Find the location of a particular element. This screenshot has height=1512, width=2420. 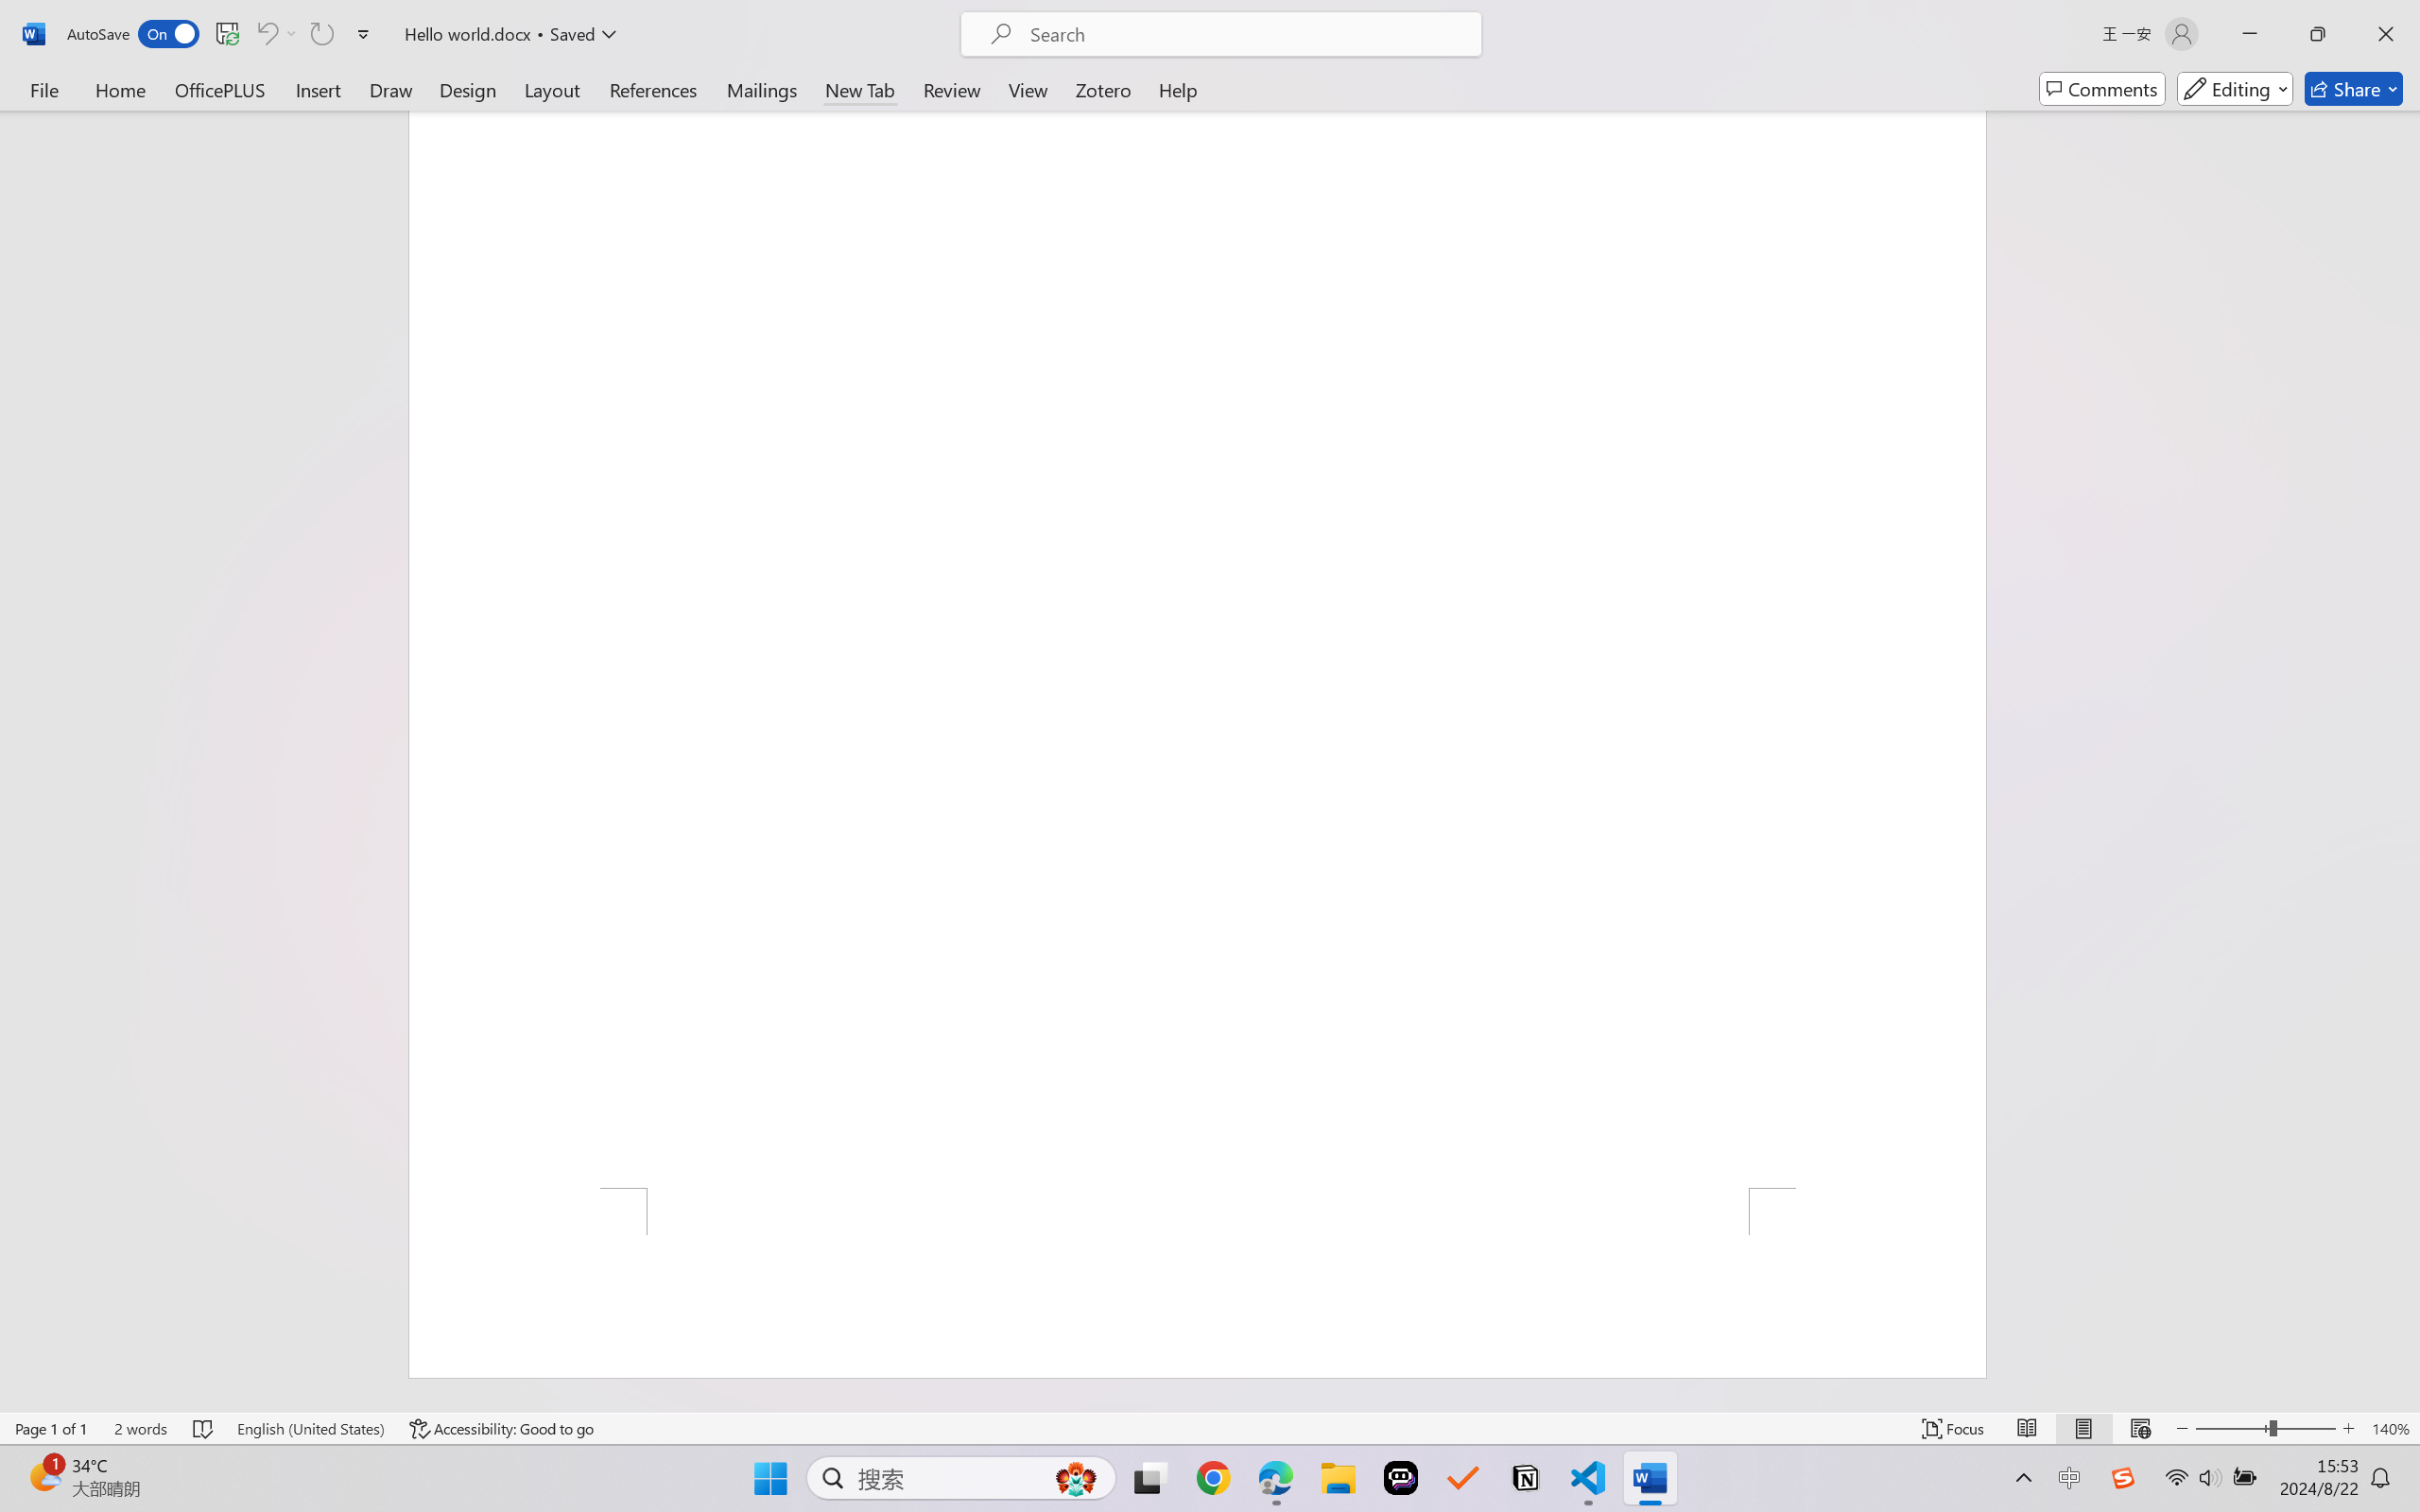

AutomationID: DynamicSearchBoxGleamImage is located at coordinates (1076, 1478).